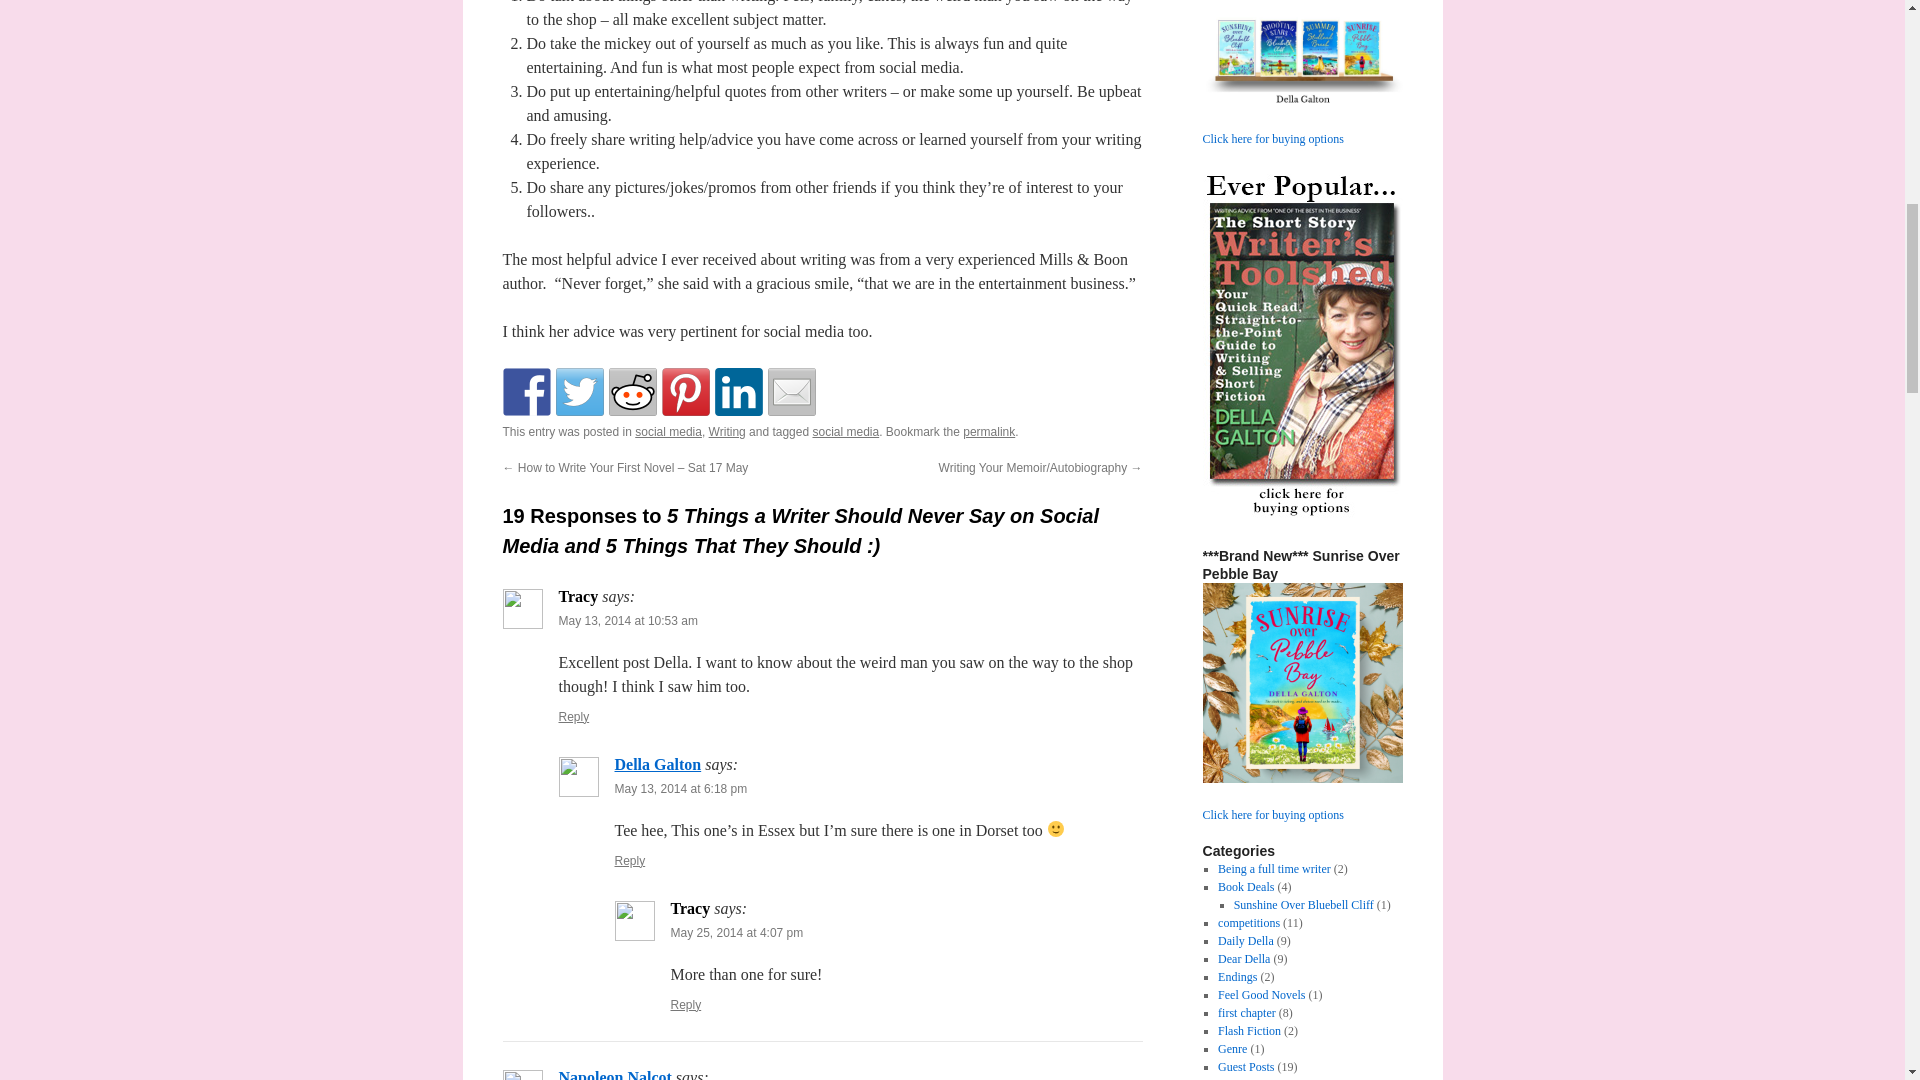 This screenshot has width=1920, height=1080. Describe the element at coordinates (686, 392) in the screenshot. I see `Pin it with Pinterest` at that location.